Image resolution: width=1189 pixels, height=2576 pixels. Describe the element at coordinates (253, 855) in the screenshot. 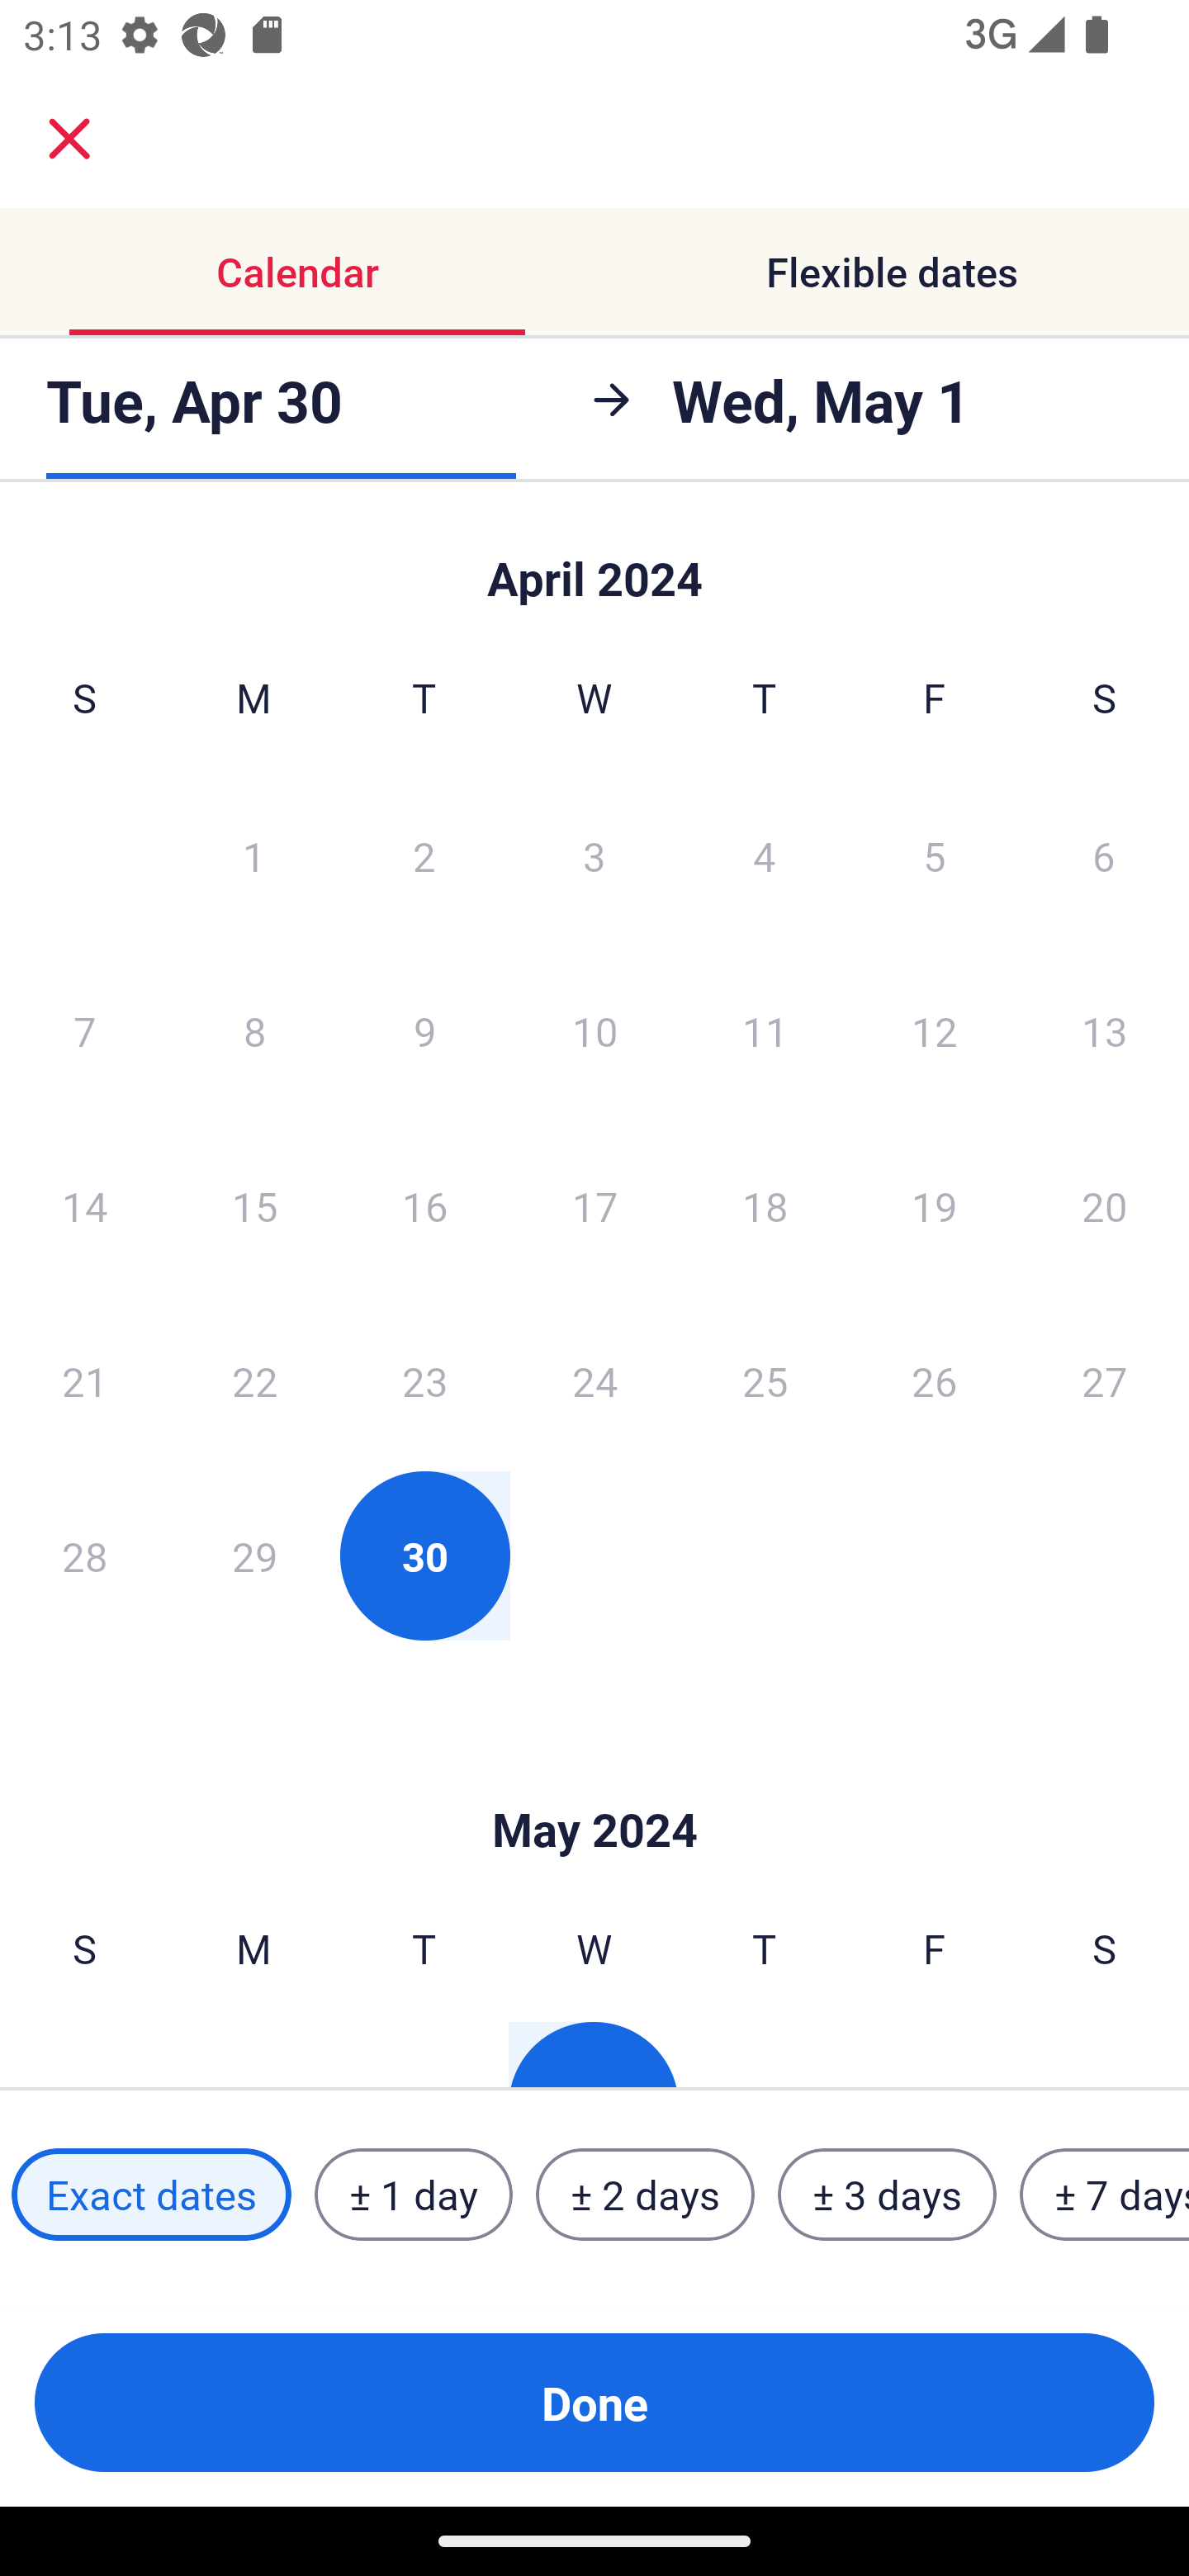

I see `1 Monday, April 1, 2024` at that location.